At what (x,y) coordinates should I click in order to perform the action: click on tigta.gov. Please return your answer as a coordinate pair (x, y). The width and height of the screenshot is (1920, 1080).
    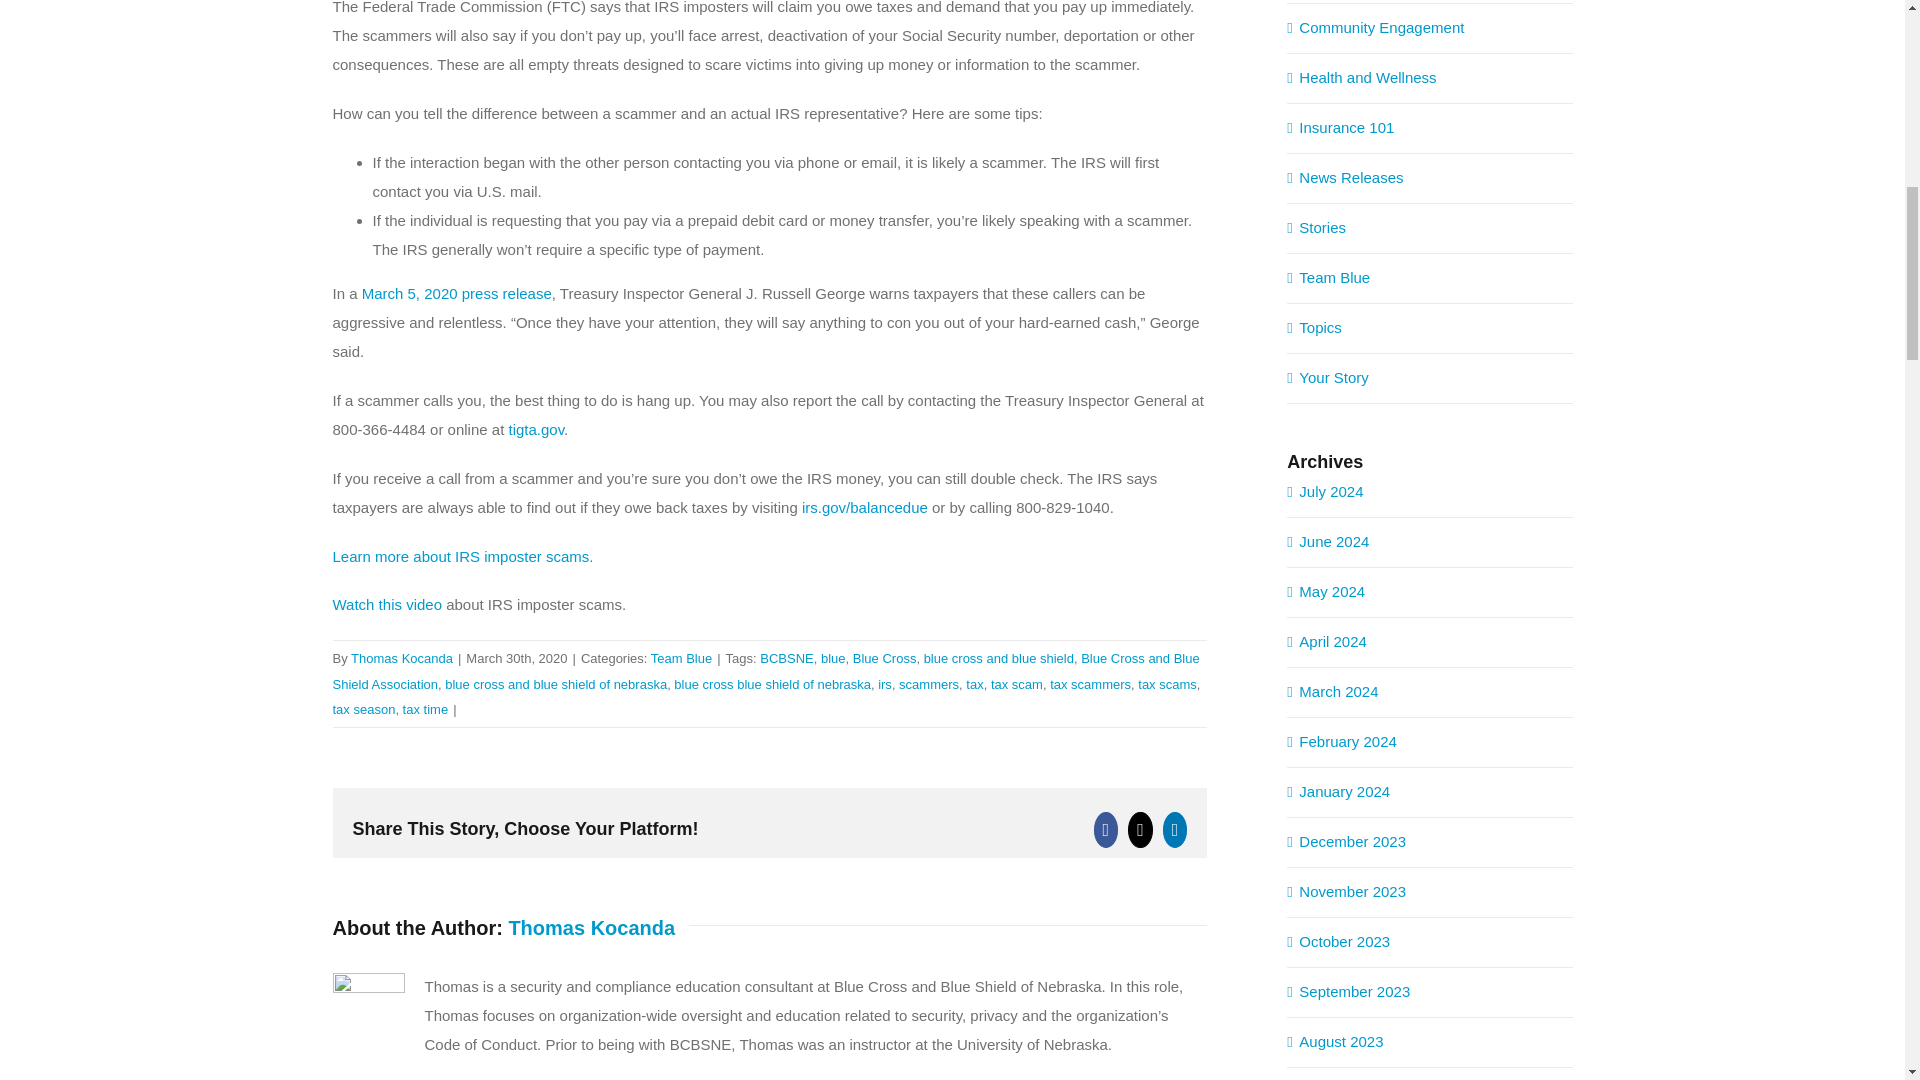
    Looking at the image, I should click on (536, 430).